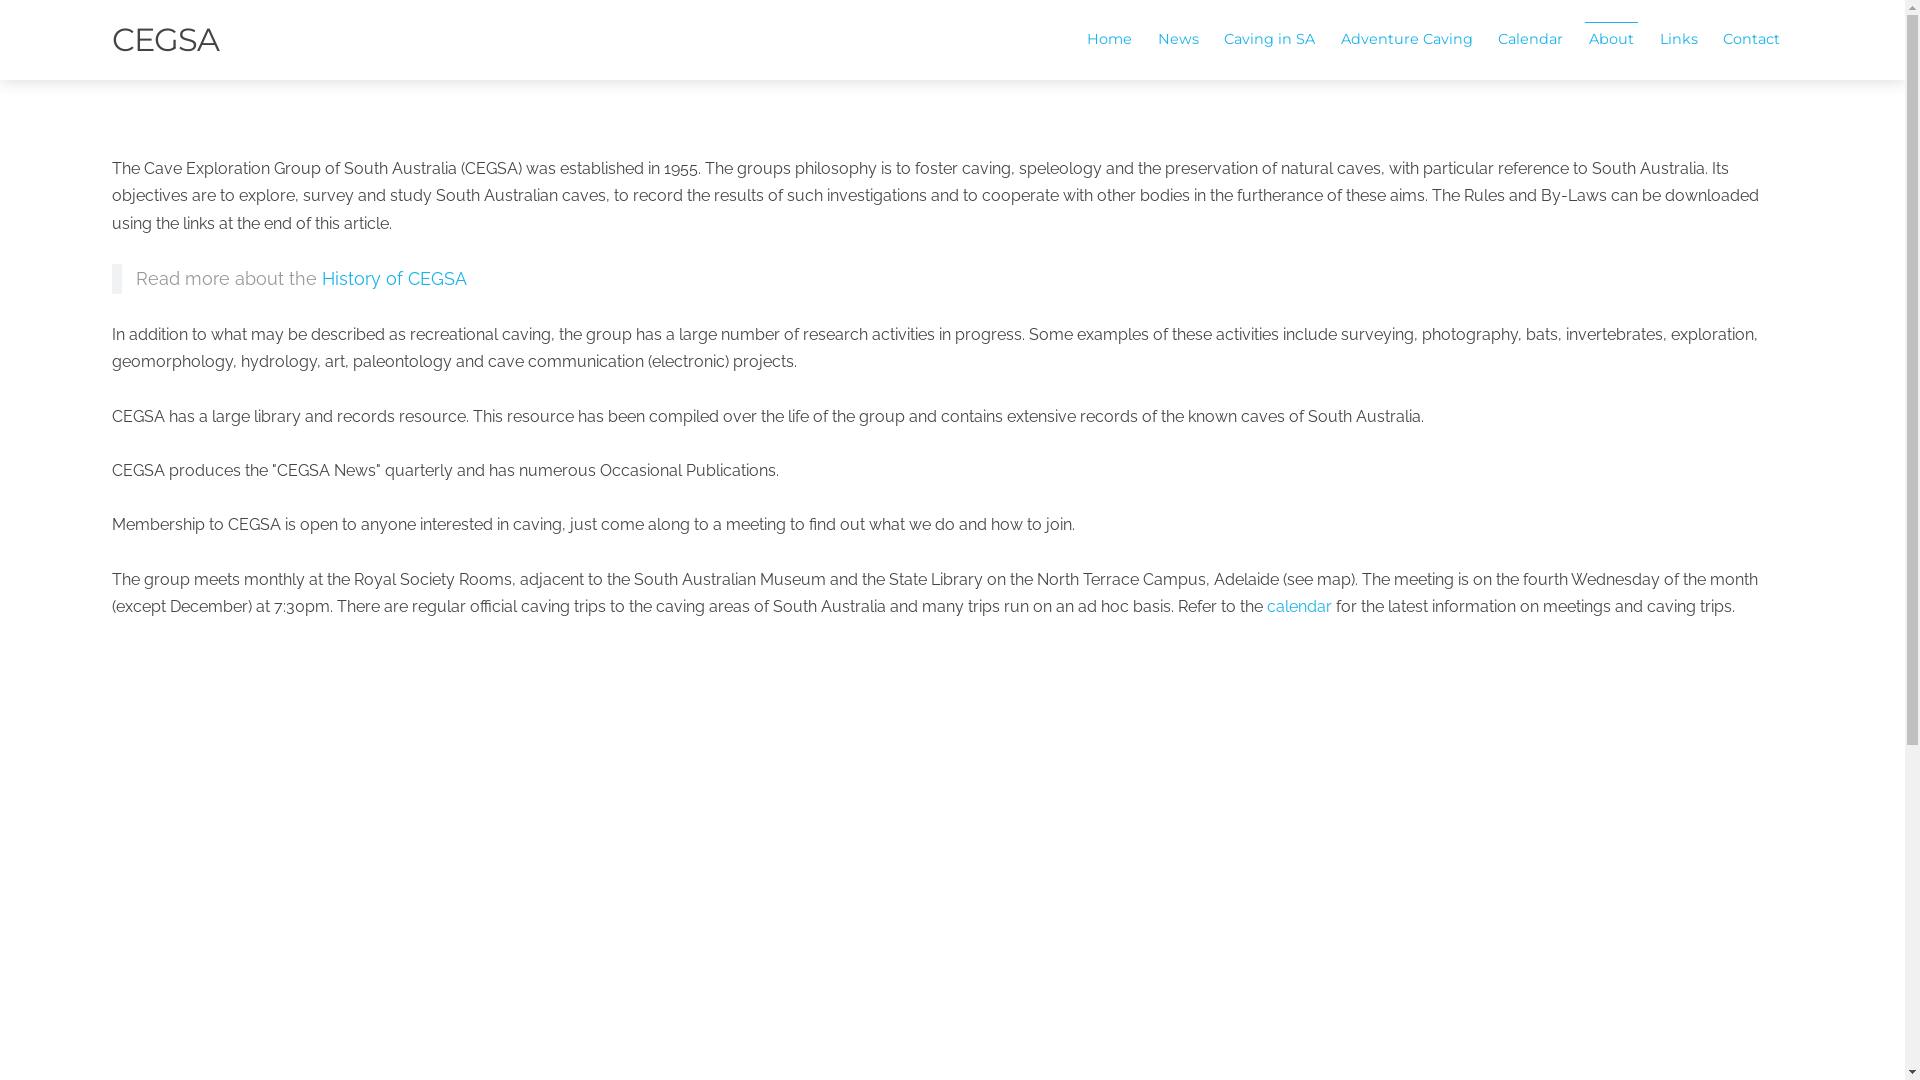 The width and height of the screenshot is (1920, 1080). What do you see at coordinates (1178, 39) in the screenshot?
I see `News` at bounding box center [1178, 39].